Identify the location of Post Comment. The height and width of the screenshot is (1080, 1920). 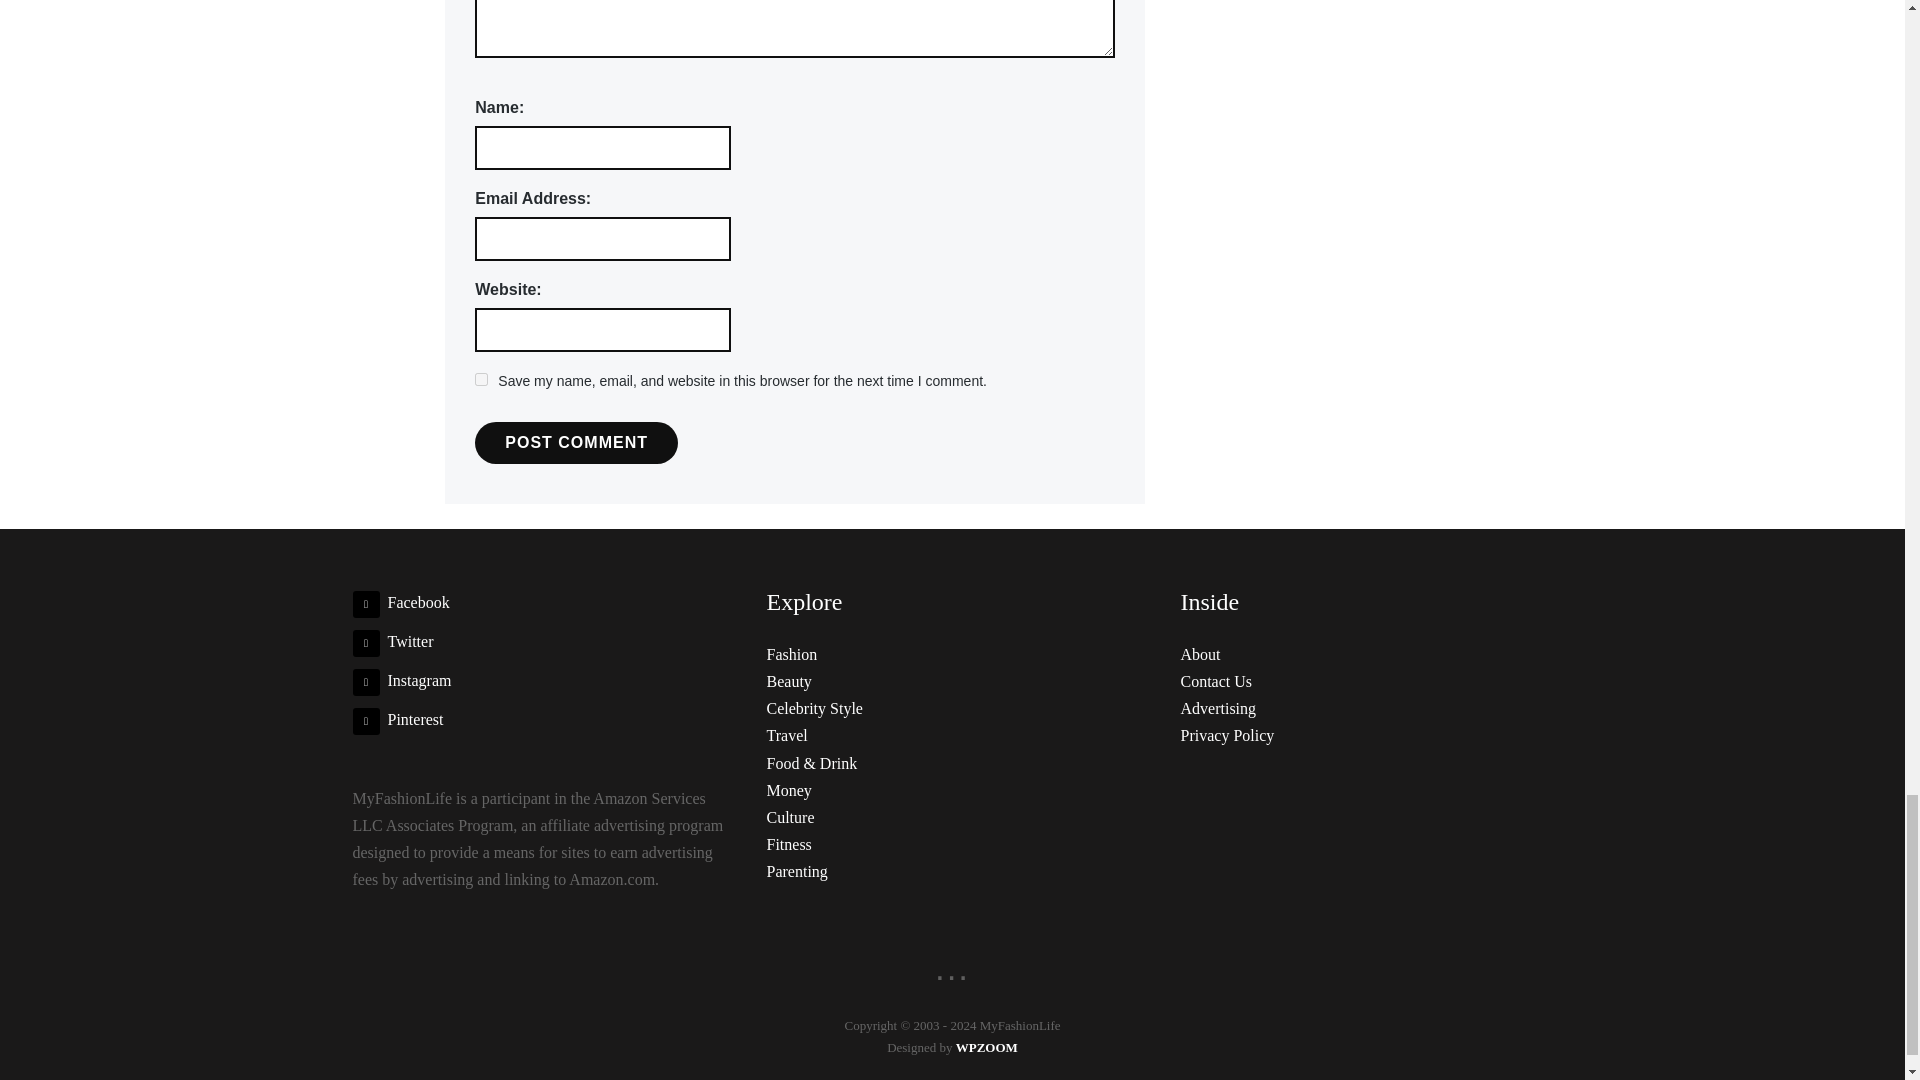
(576, 443).